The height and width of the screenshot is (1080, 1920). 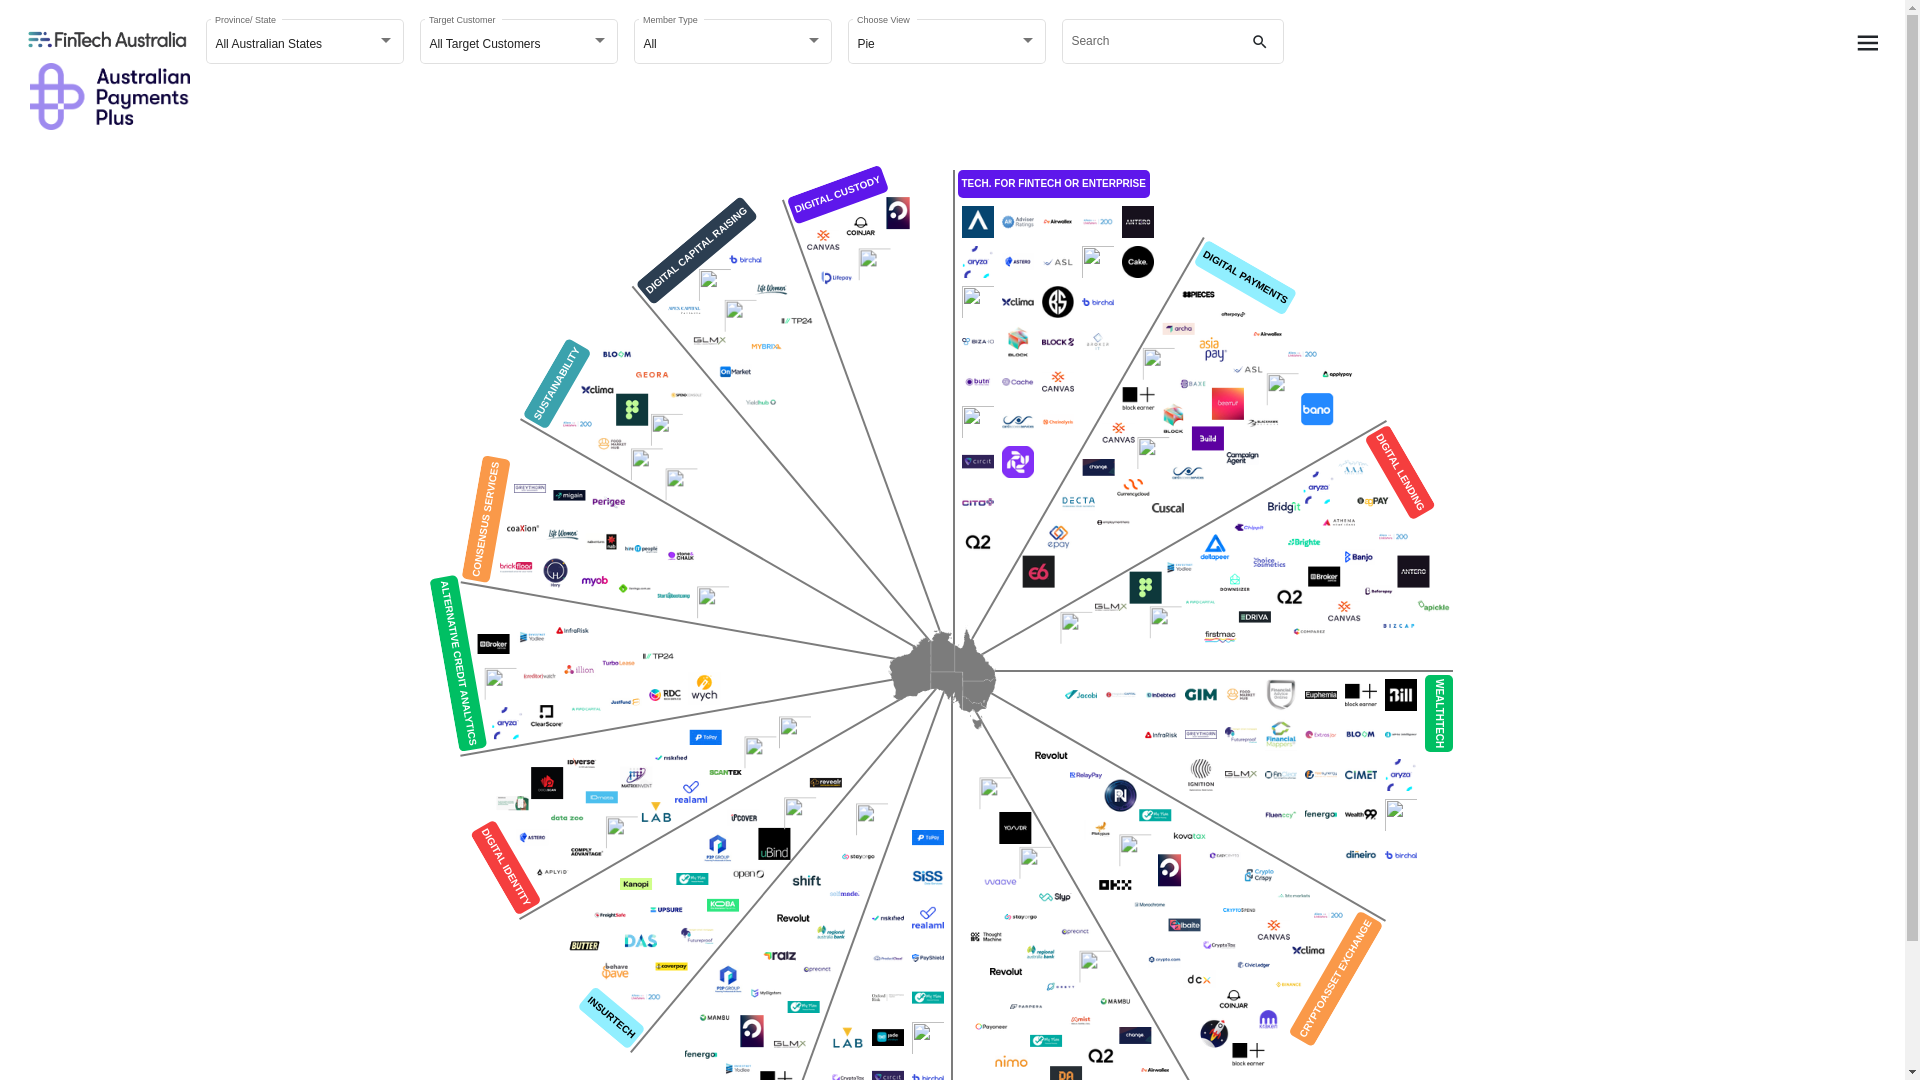 What do you see at coordinates (1267, 335) in the screenshot?
I see `Airwallex Pty Ltd` at bounding box center [1267, 335].